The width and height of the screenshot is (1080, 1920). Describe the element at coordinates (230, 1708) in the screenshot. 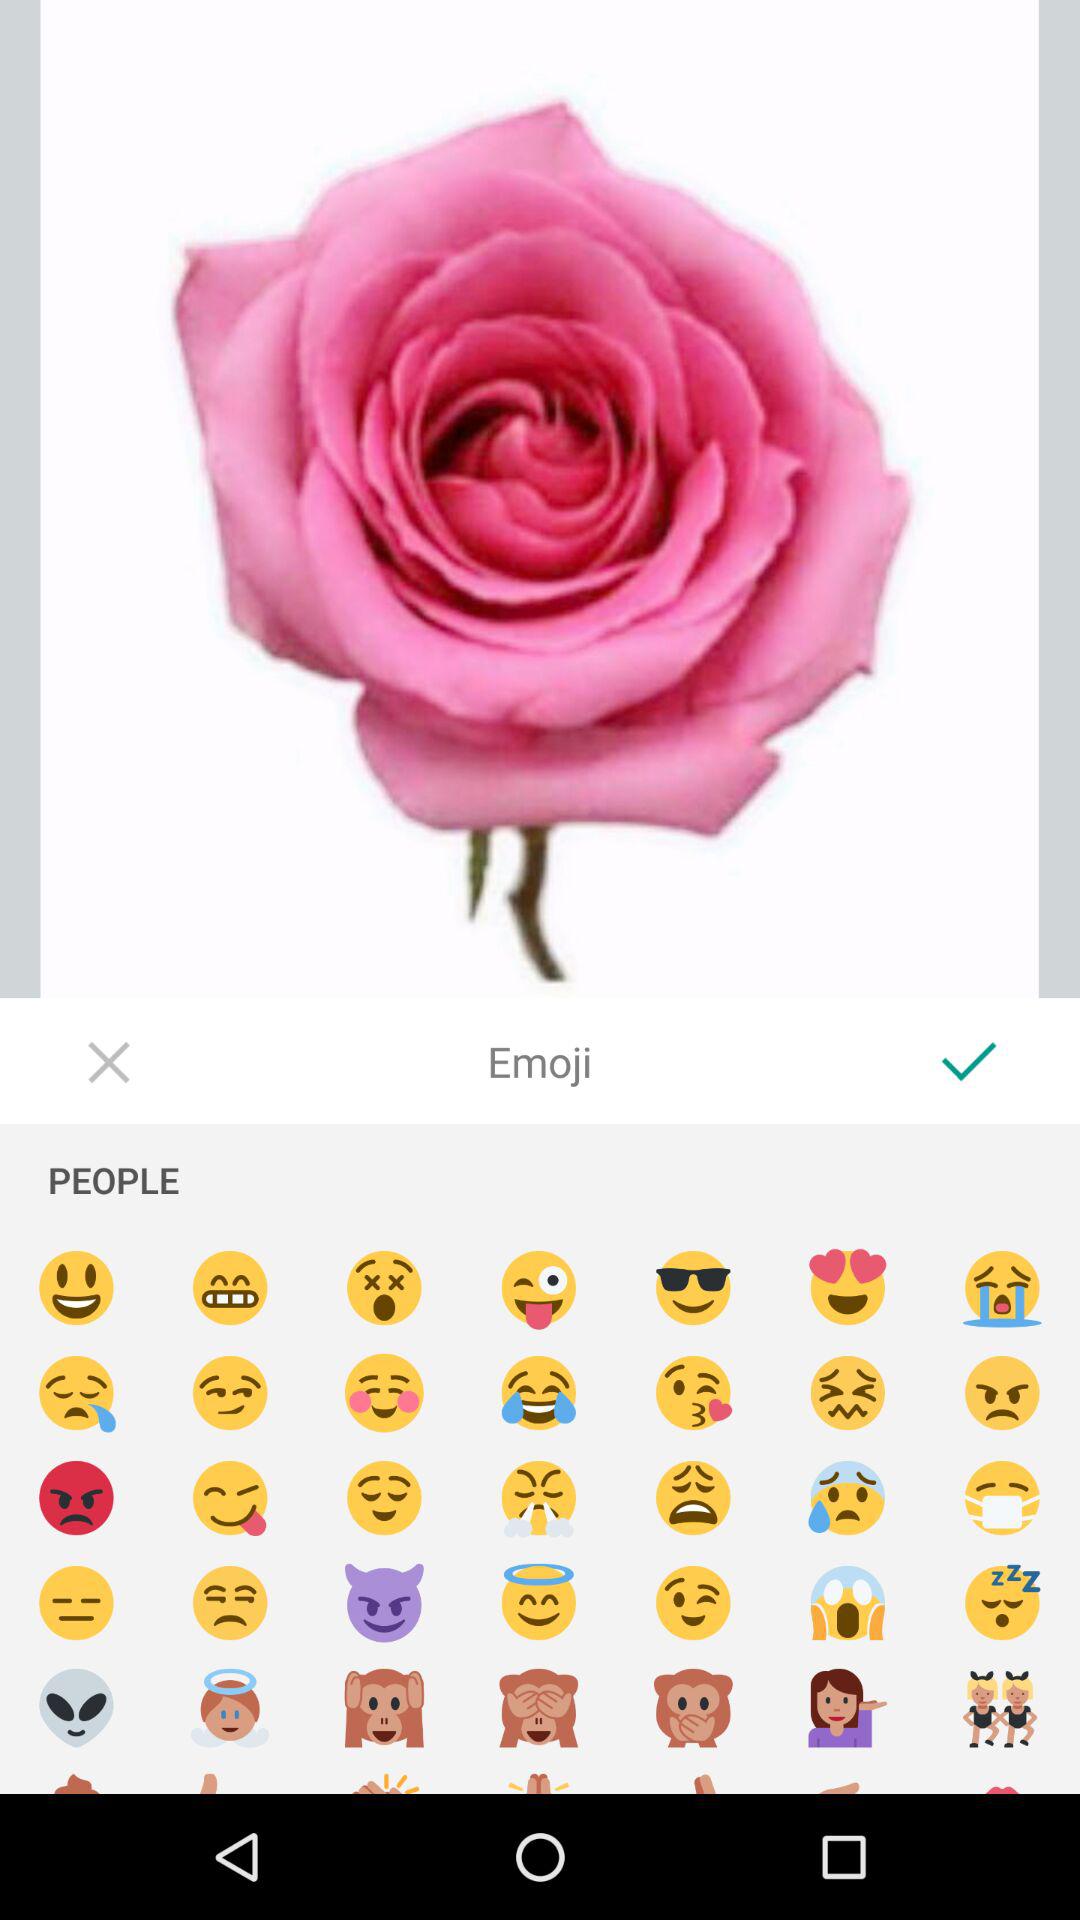

I see `choose an angel emoji` at that location.